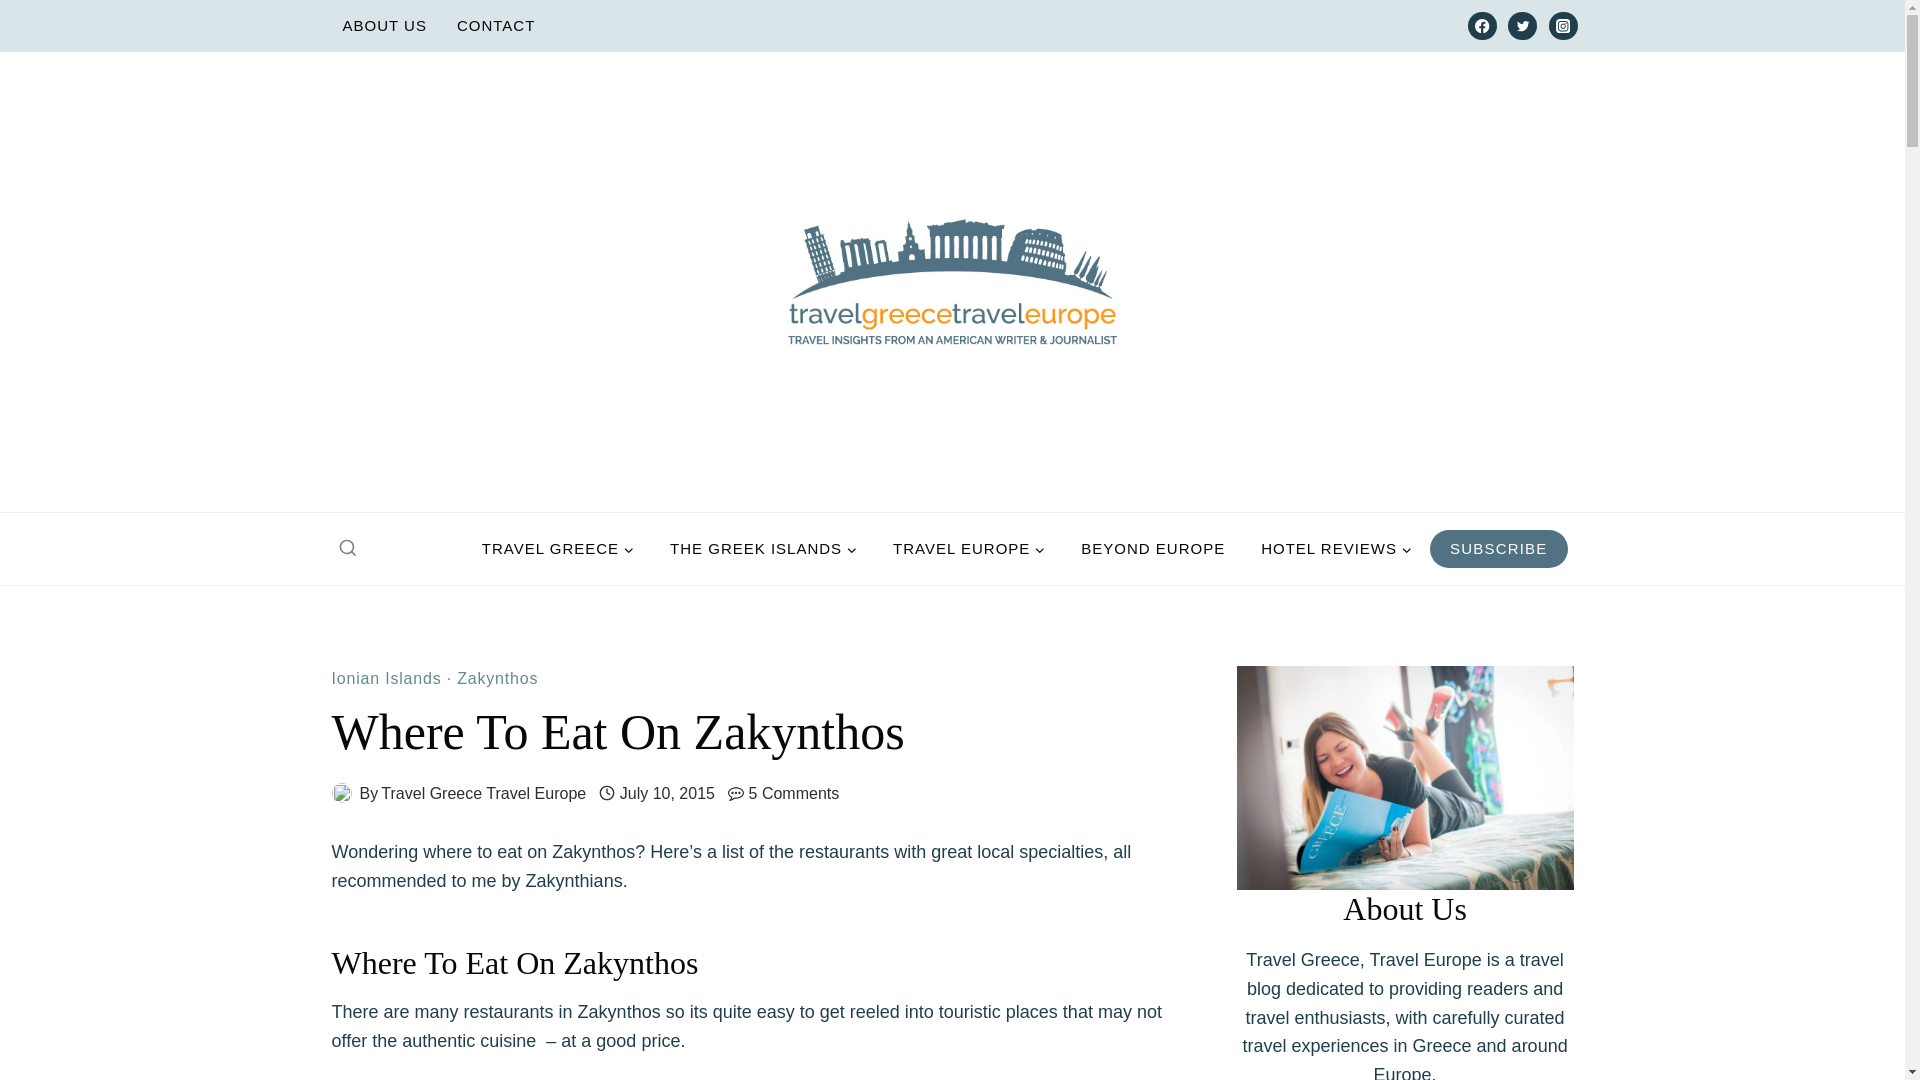 The height and width of the screenshot is (1080, 1920). Describe the element at coordinates (764, 549) in the screenshot. I see `THE GREEK ISLANDS` at that location.